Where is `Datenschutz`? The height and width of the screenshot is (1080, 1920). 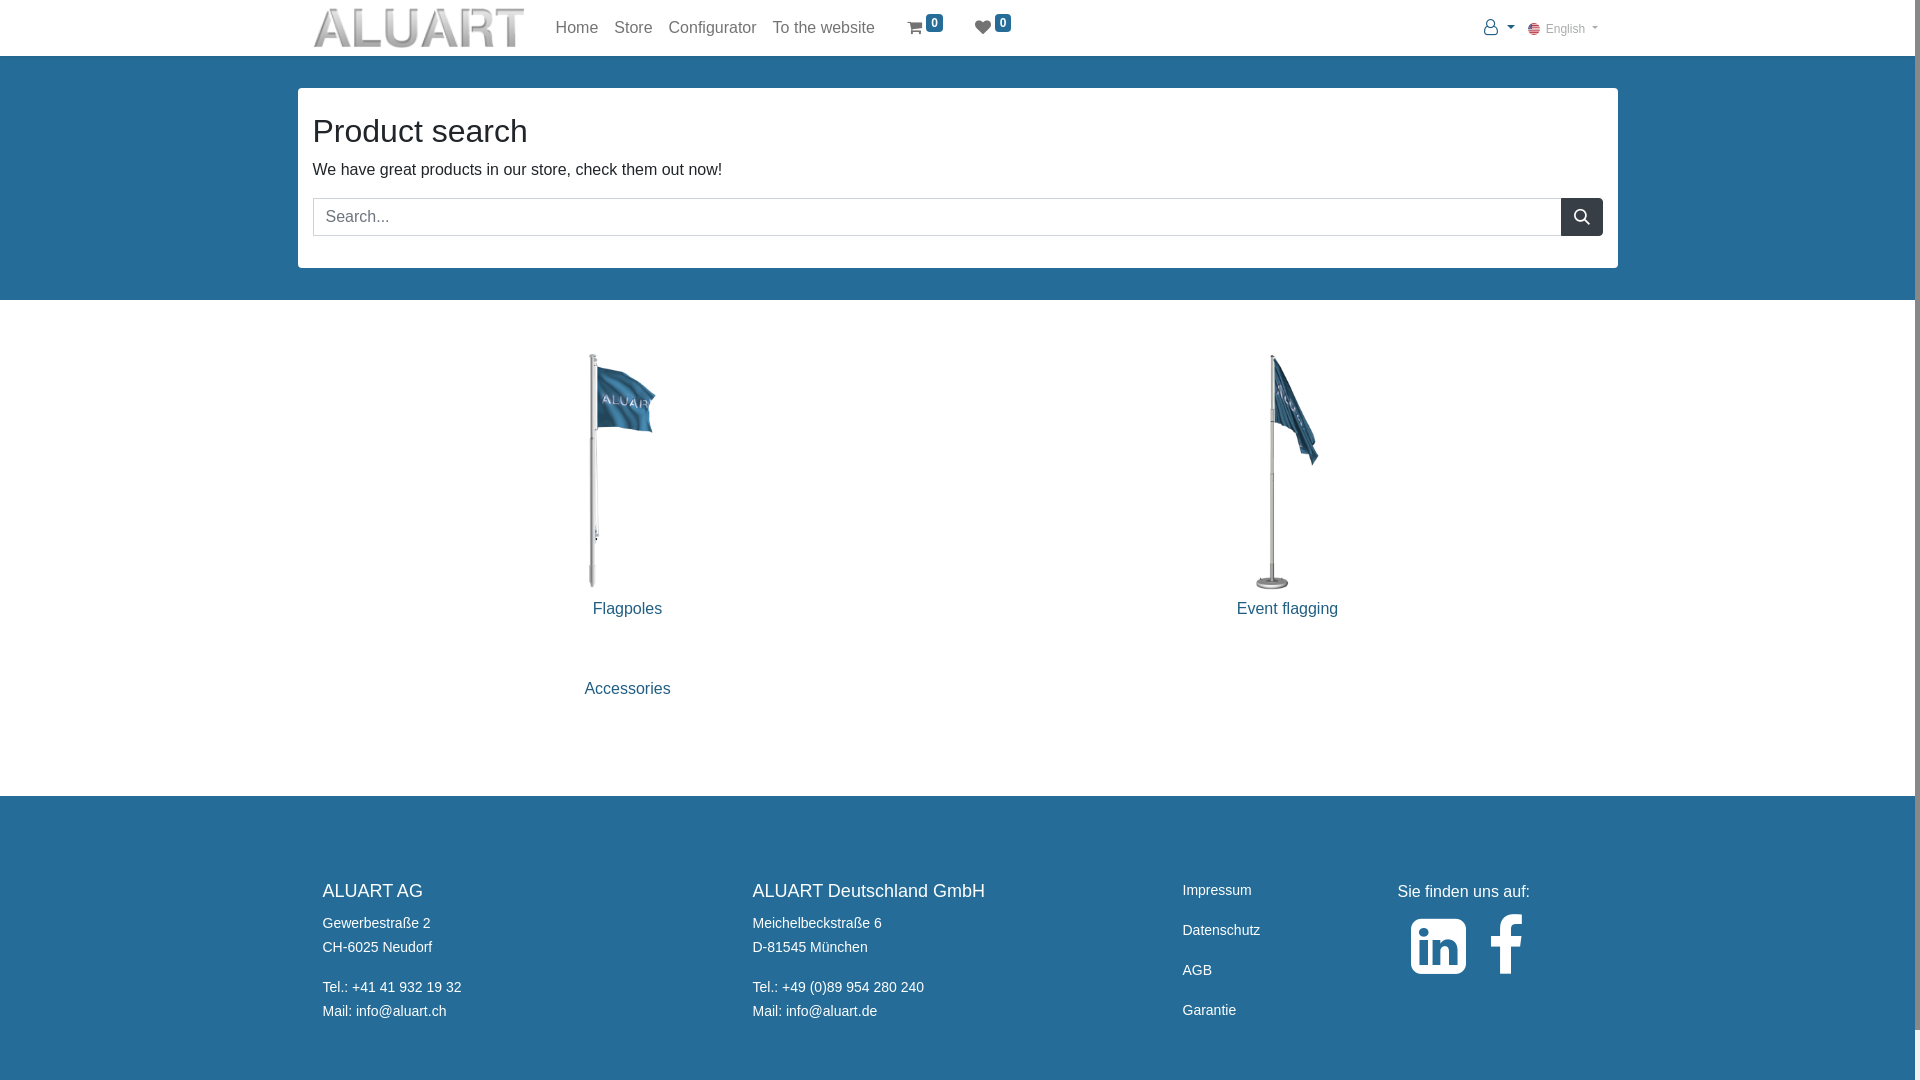 Datenschutz is located at coordinates (1221, 930).